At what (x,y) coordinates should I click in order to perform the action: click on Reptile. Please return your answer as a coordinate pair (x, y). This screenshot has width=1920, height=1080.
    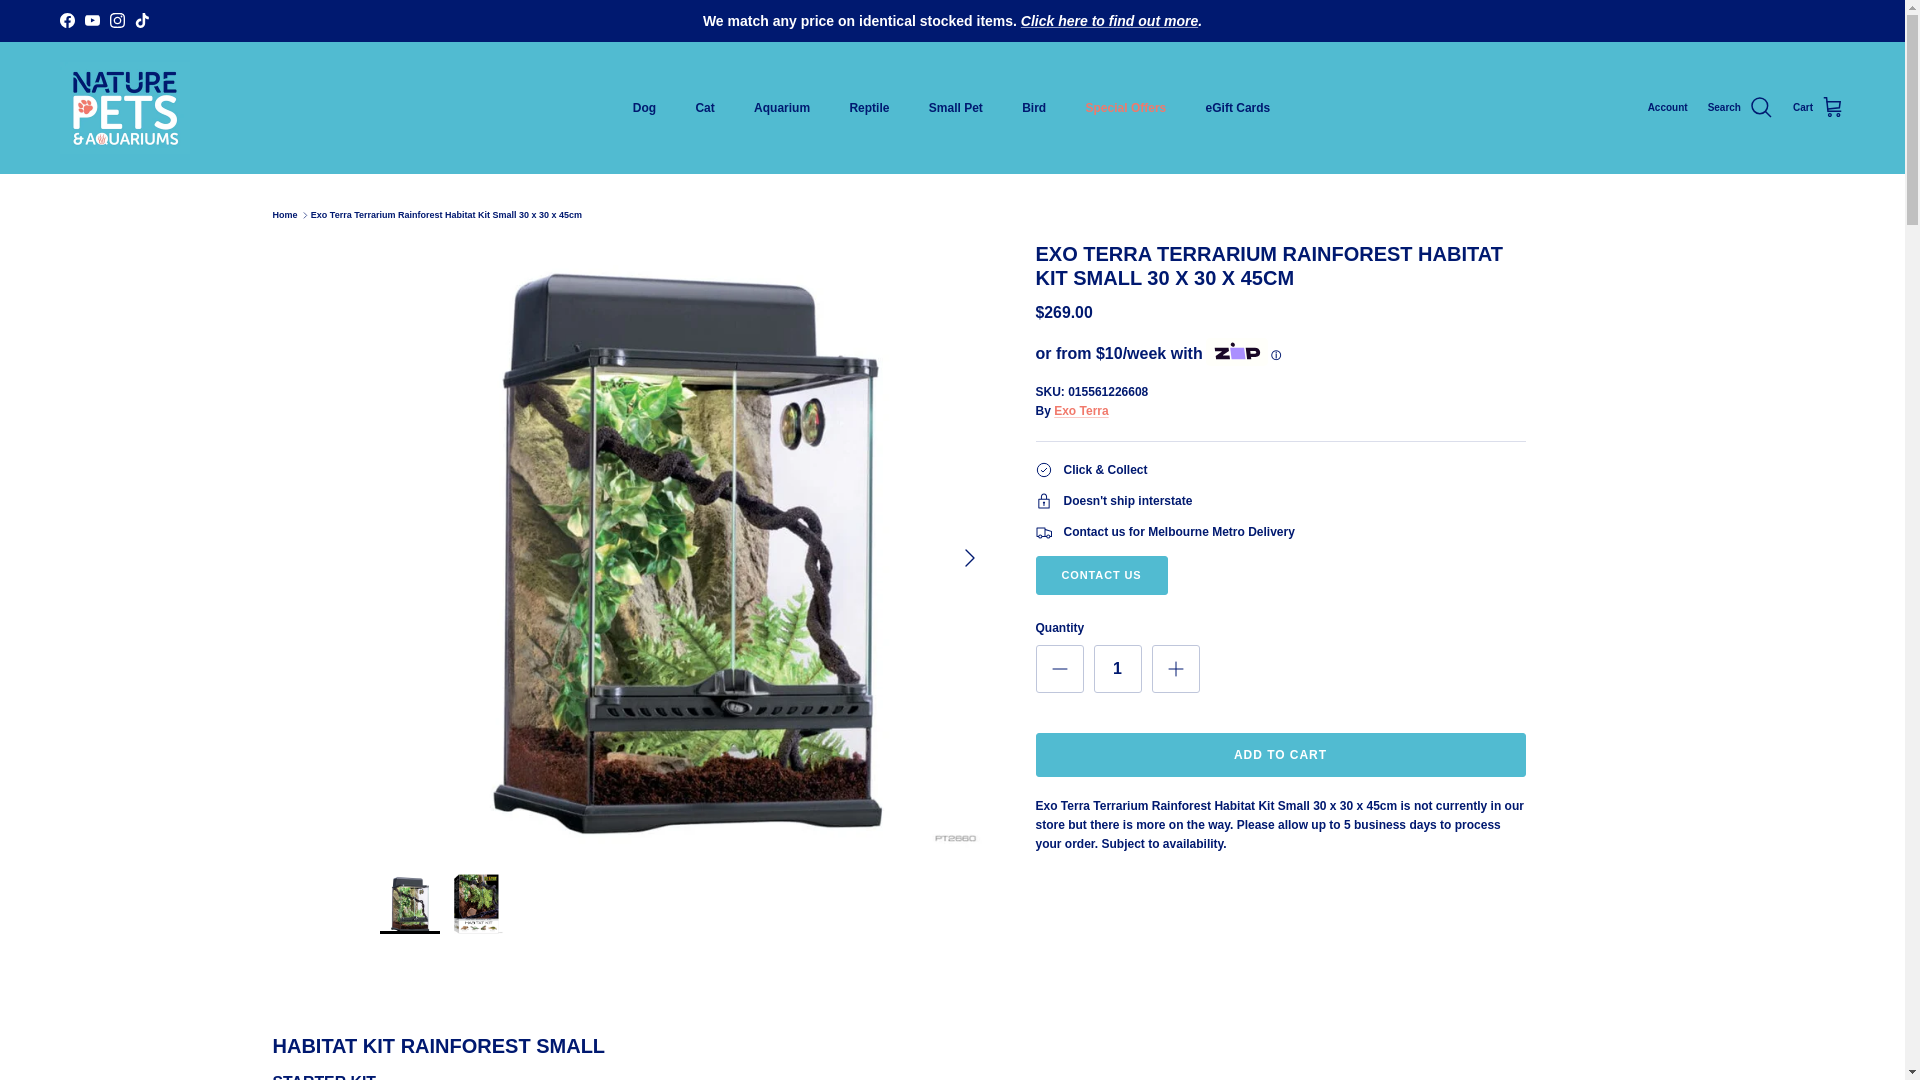
    Looking at the image, I should click on (868, 108).